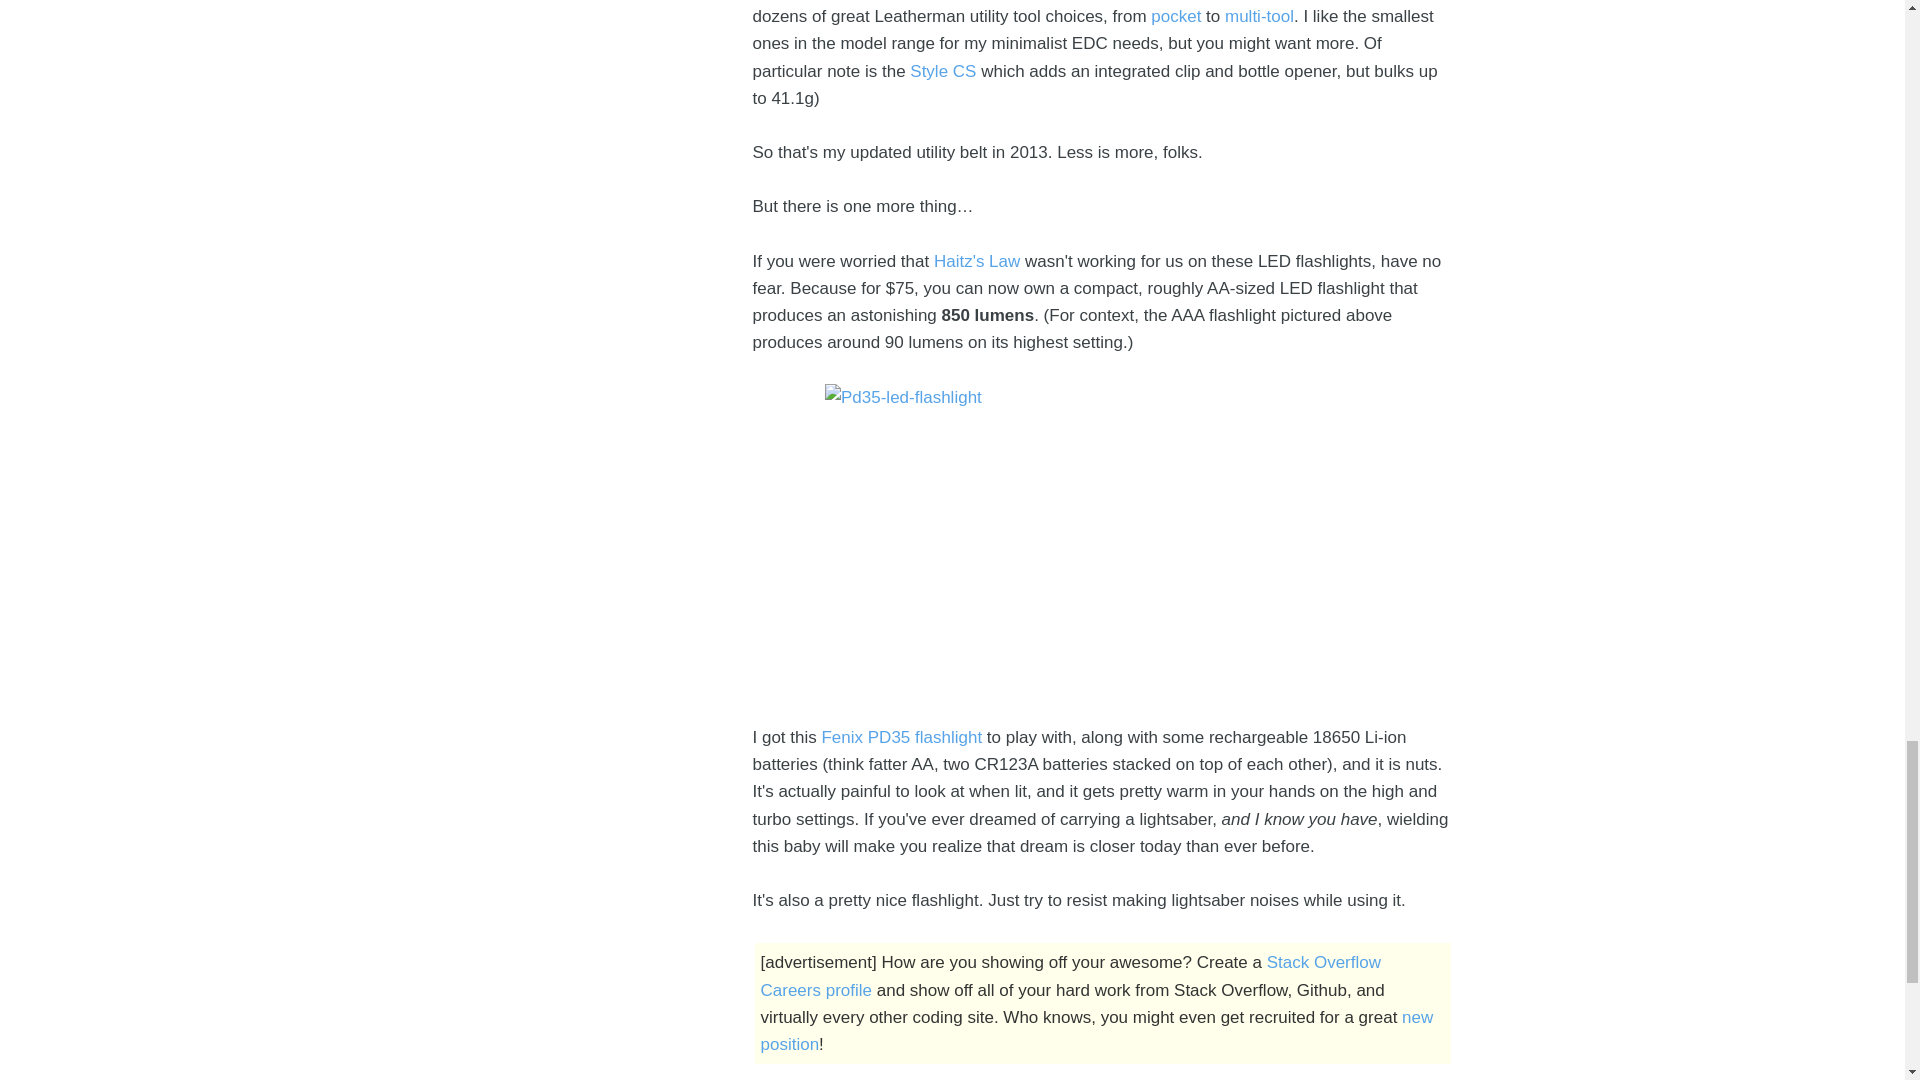  I want to click on multi-tool, so click(1259, 16).